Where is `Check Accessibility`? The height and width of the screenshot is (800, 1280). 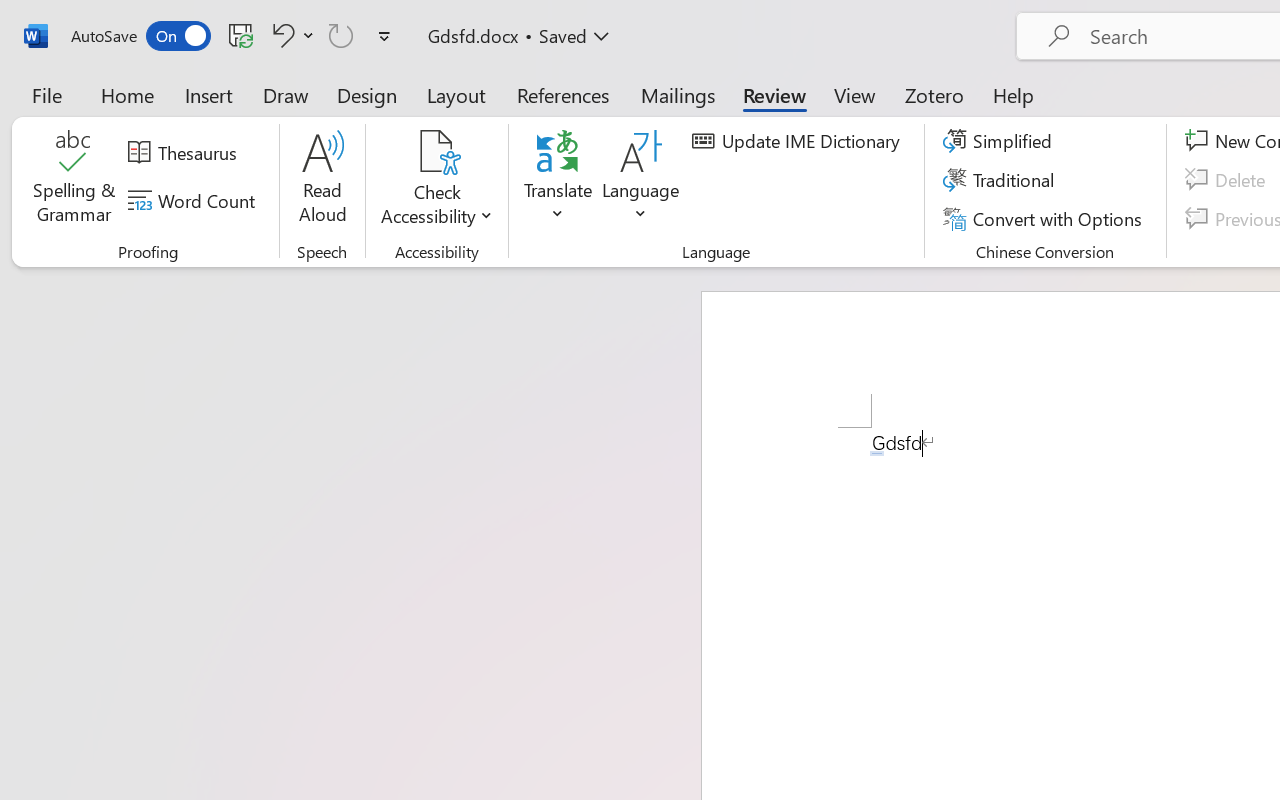 Check Accessibility is located at coordinates (436, 152).